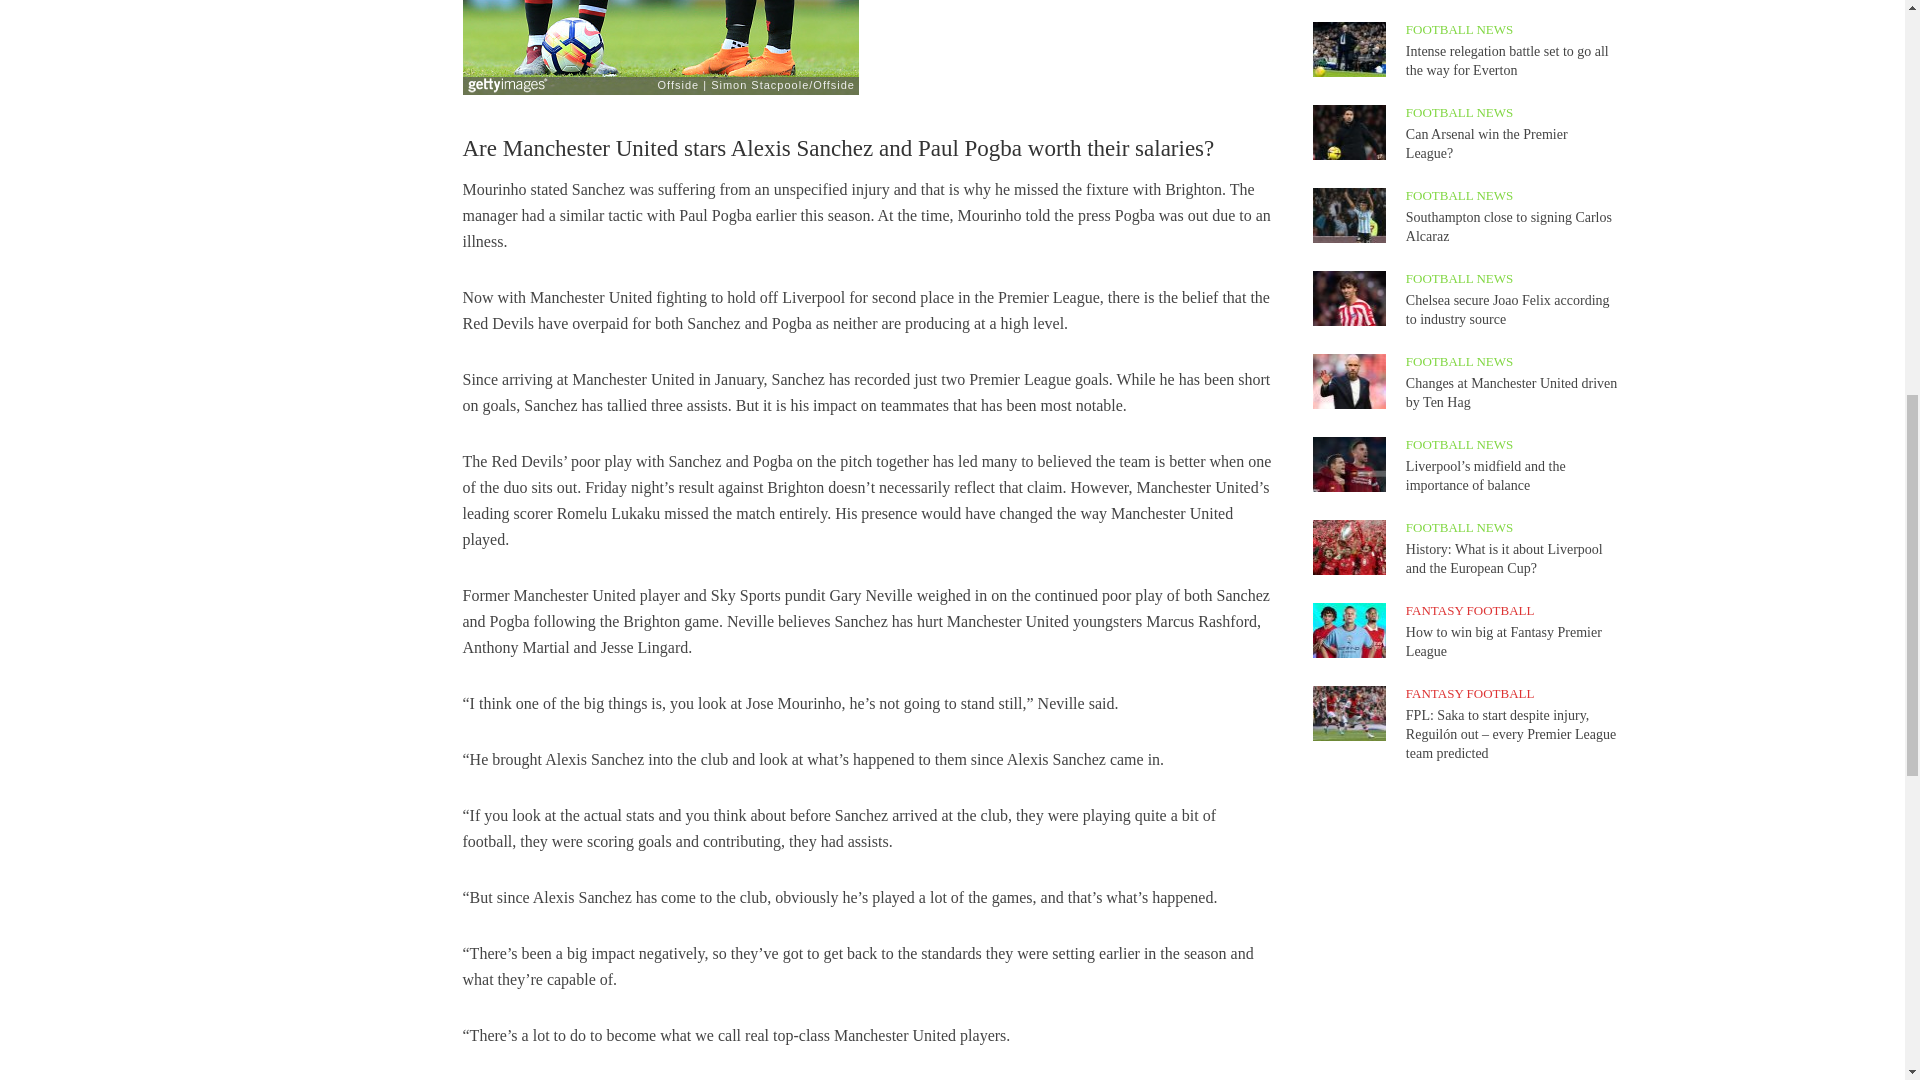  I want to click on Can Arsenal win the Premier League?, so click(1348, 131).